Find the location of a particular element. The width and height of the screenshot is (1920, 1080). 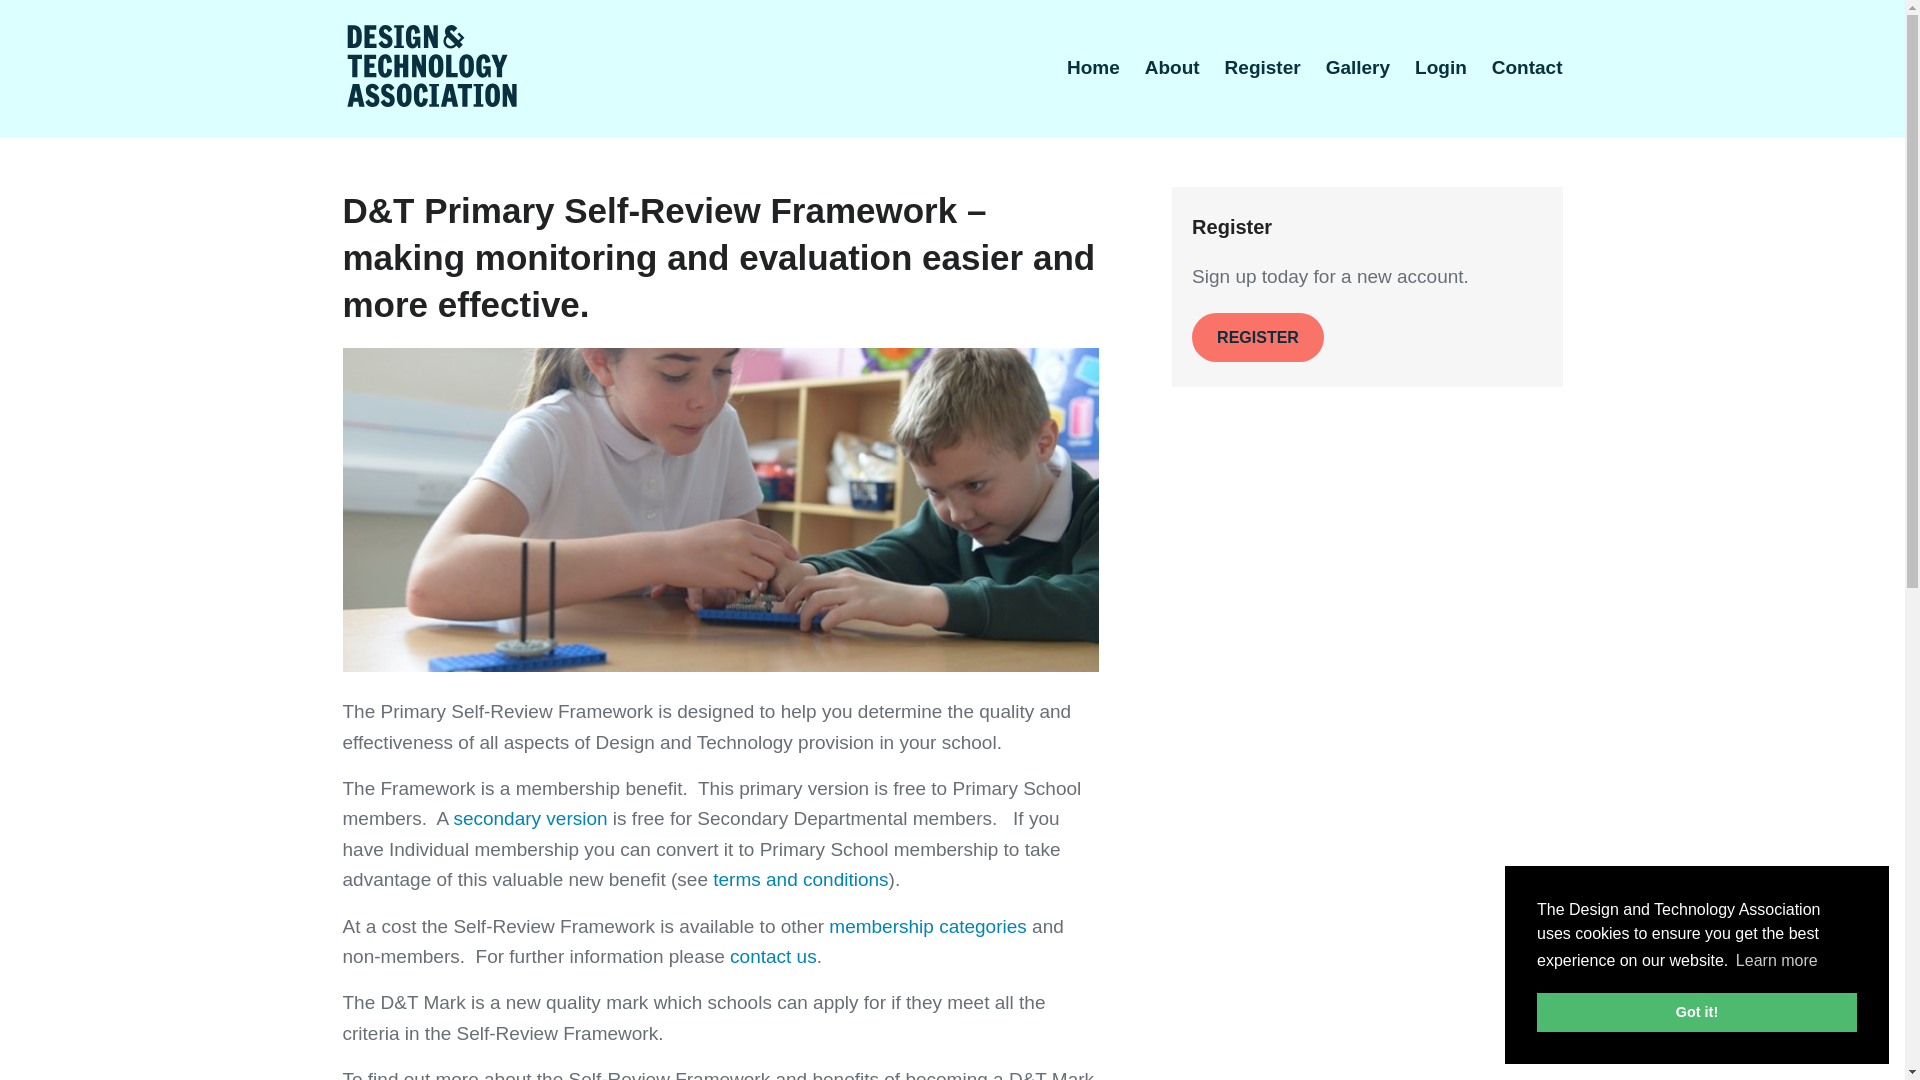

membership categories is located at coordinates (927, 926).